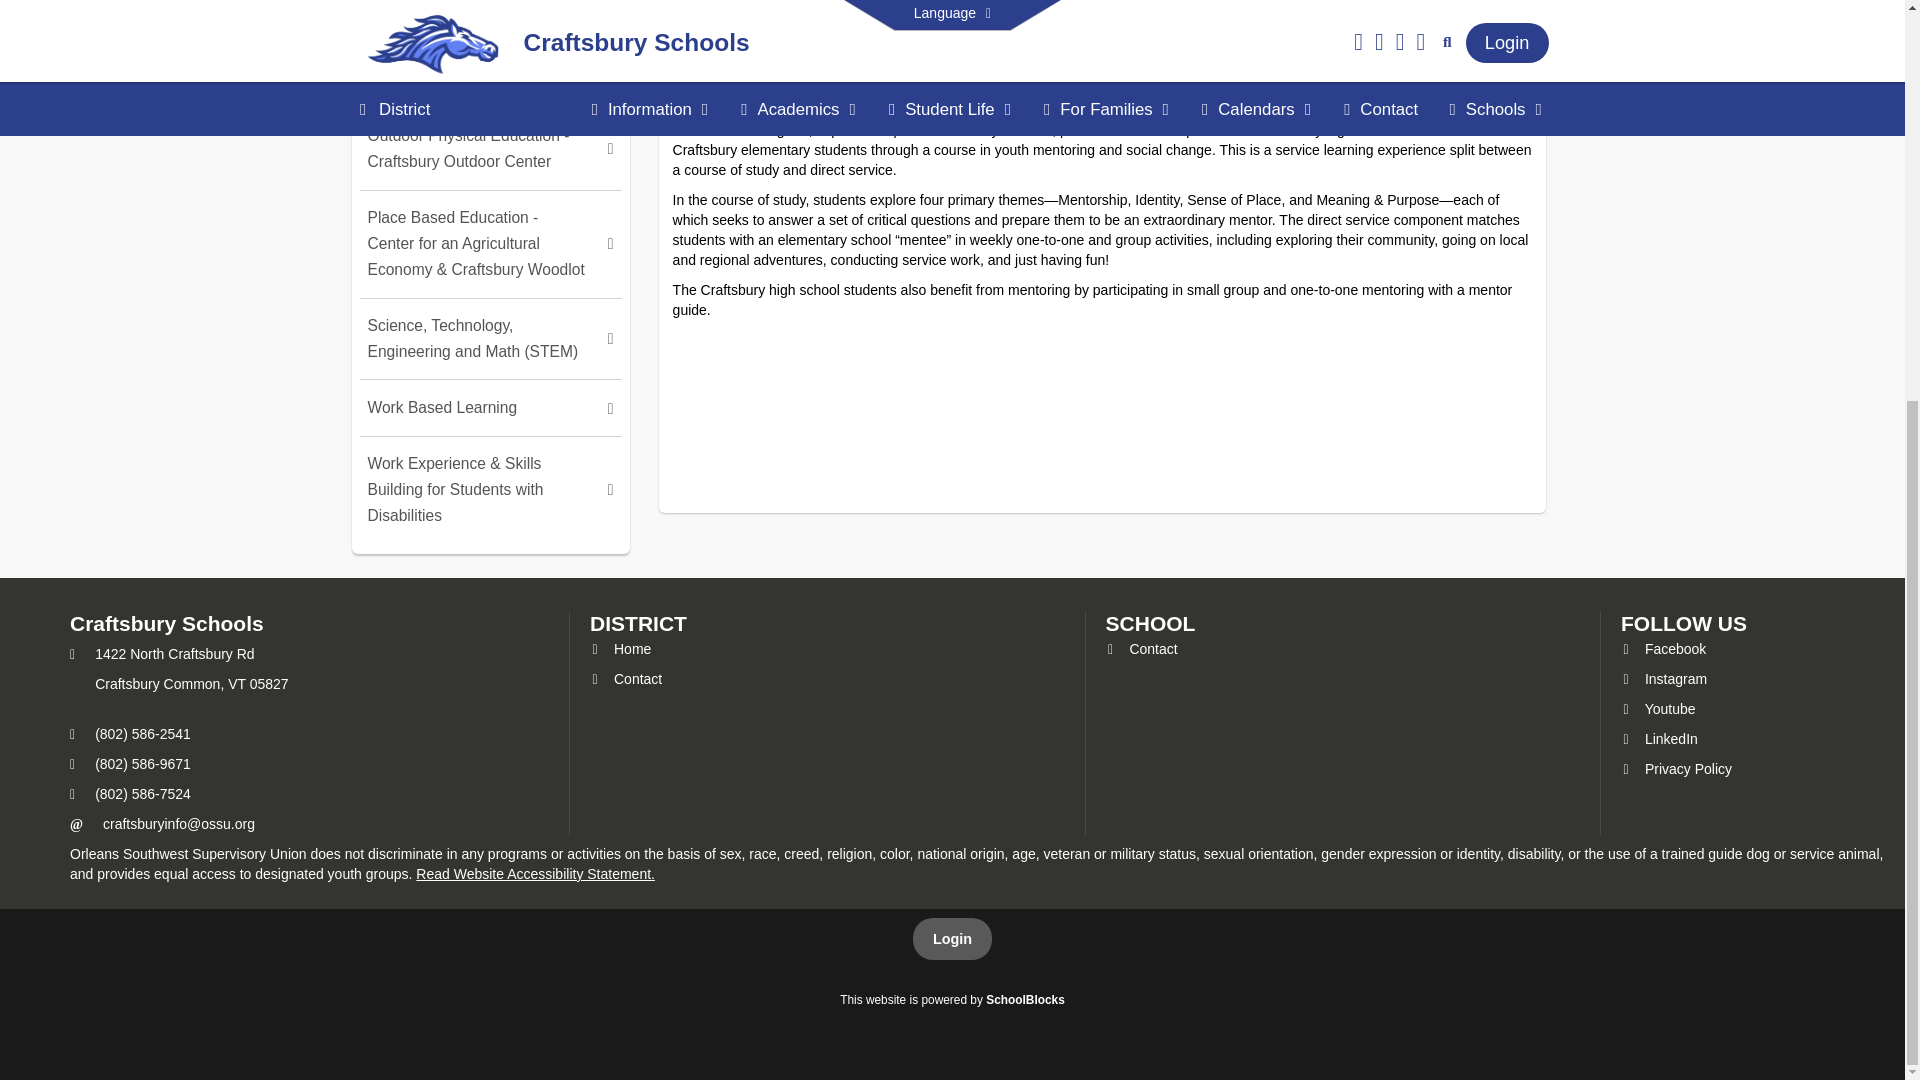 Image resolution: width=1920 pixels, height=1080 pixels. I want to click on Work Based Learning, so click(491, 406).